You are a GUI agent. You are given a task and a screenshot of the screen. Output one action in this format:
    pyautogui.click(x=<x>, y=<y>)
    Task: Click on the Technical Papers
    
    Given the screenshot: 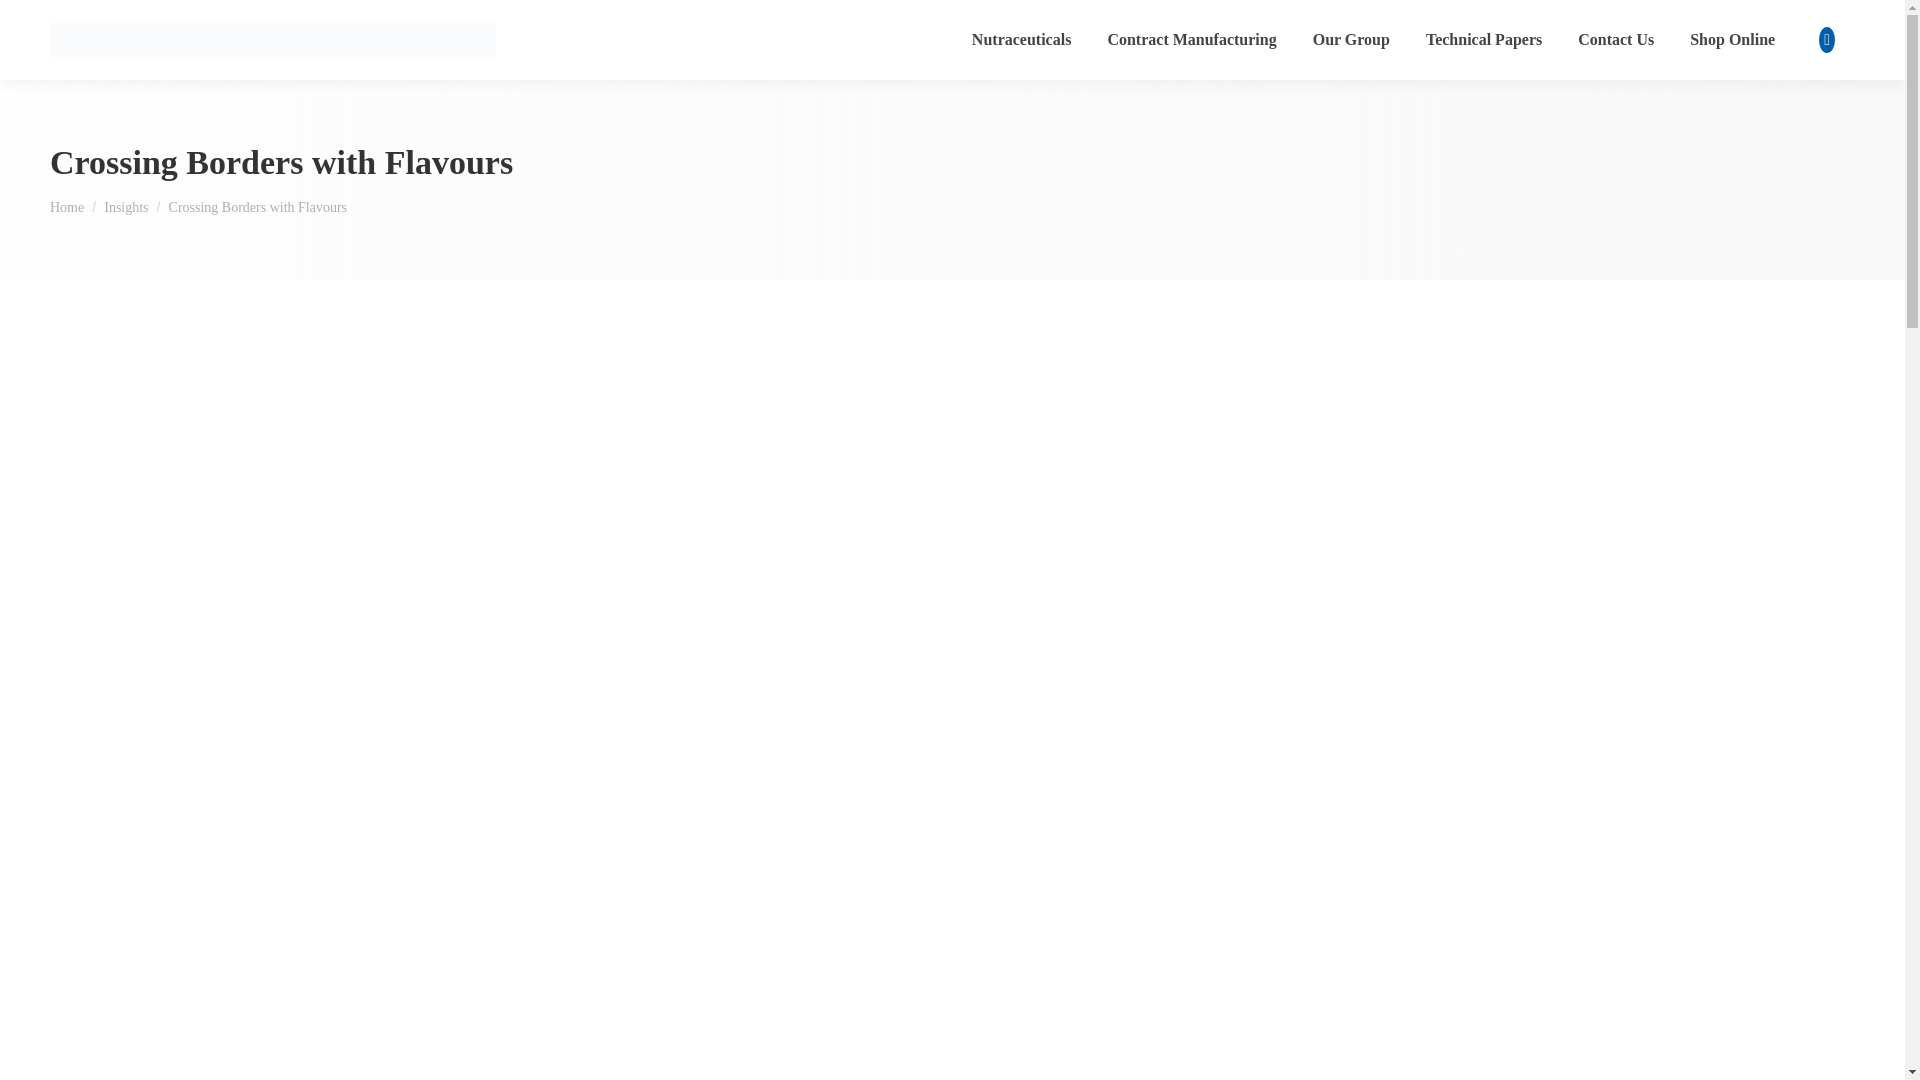 What is the action you would take?
    pyautogui.click(x=1484, y=40)
    